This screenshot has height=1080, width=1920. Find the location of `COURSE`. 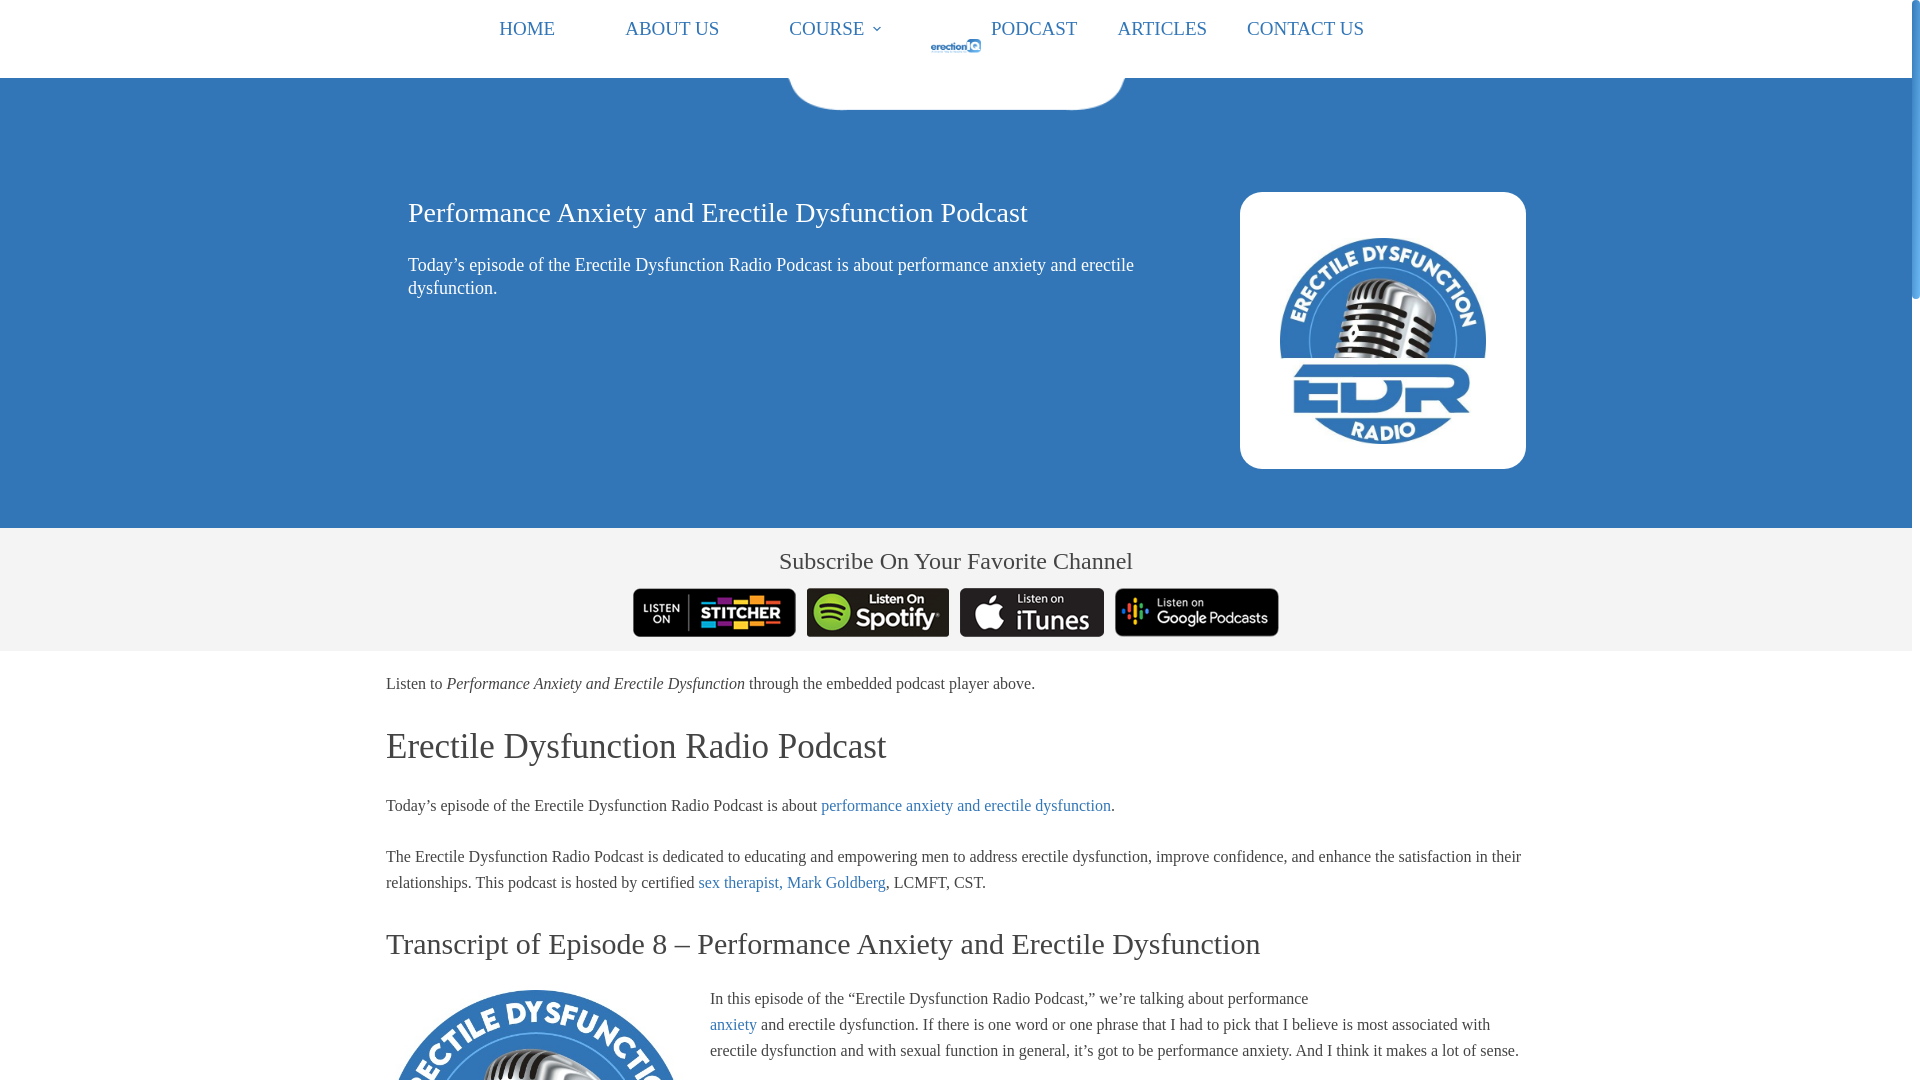

COURSE is located at coordinates (840, 29).